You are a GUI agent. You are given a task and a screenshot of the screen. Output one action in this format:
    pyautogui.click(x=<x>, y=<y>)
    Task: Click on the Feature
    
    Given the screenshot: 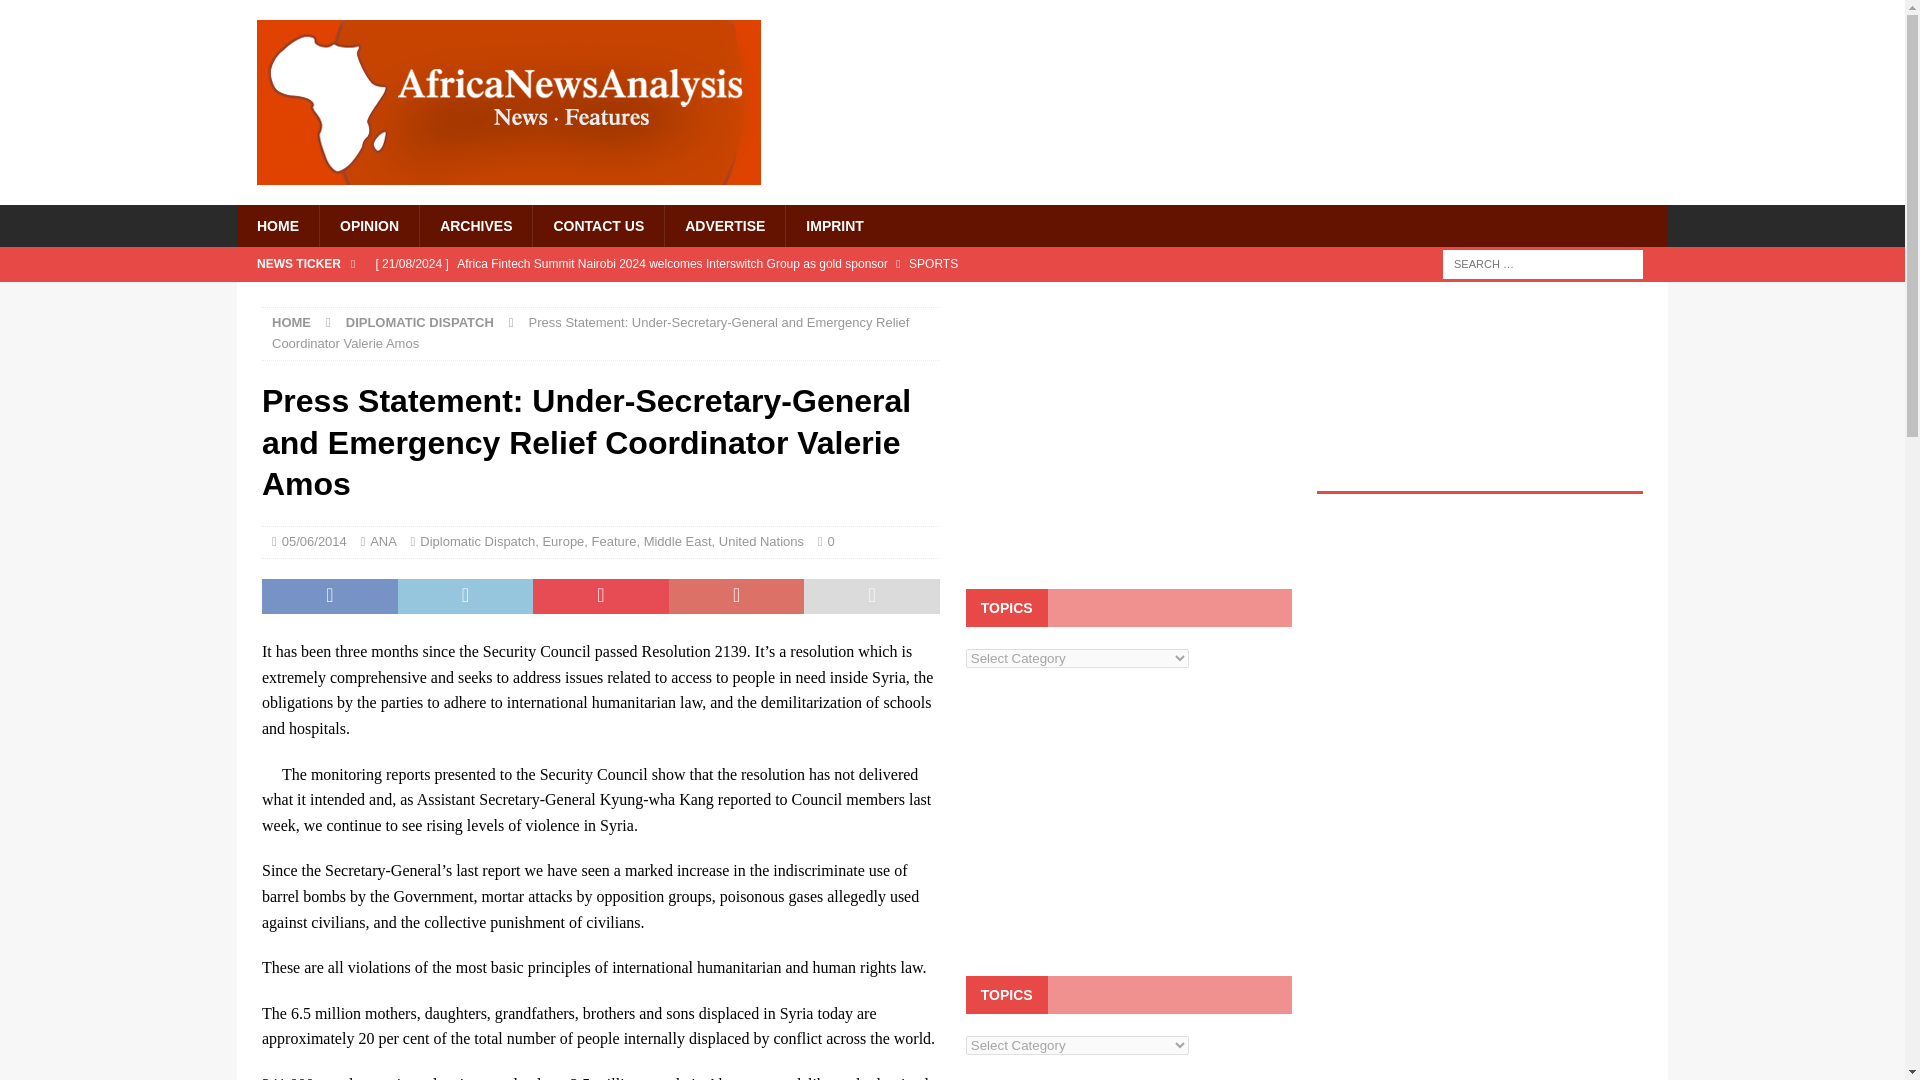 What is the action you would take?
    pyautogui.click(x=614, y=540)
    